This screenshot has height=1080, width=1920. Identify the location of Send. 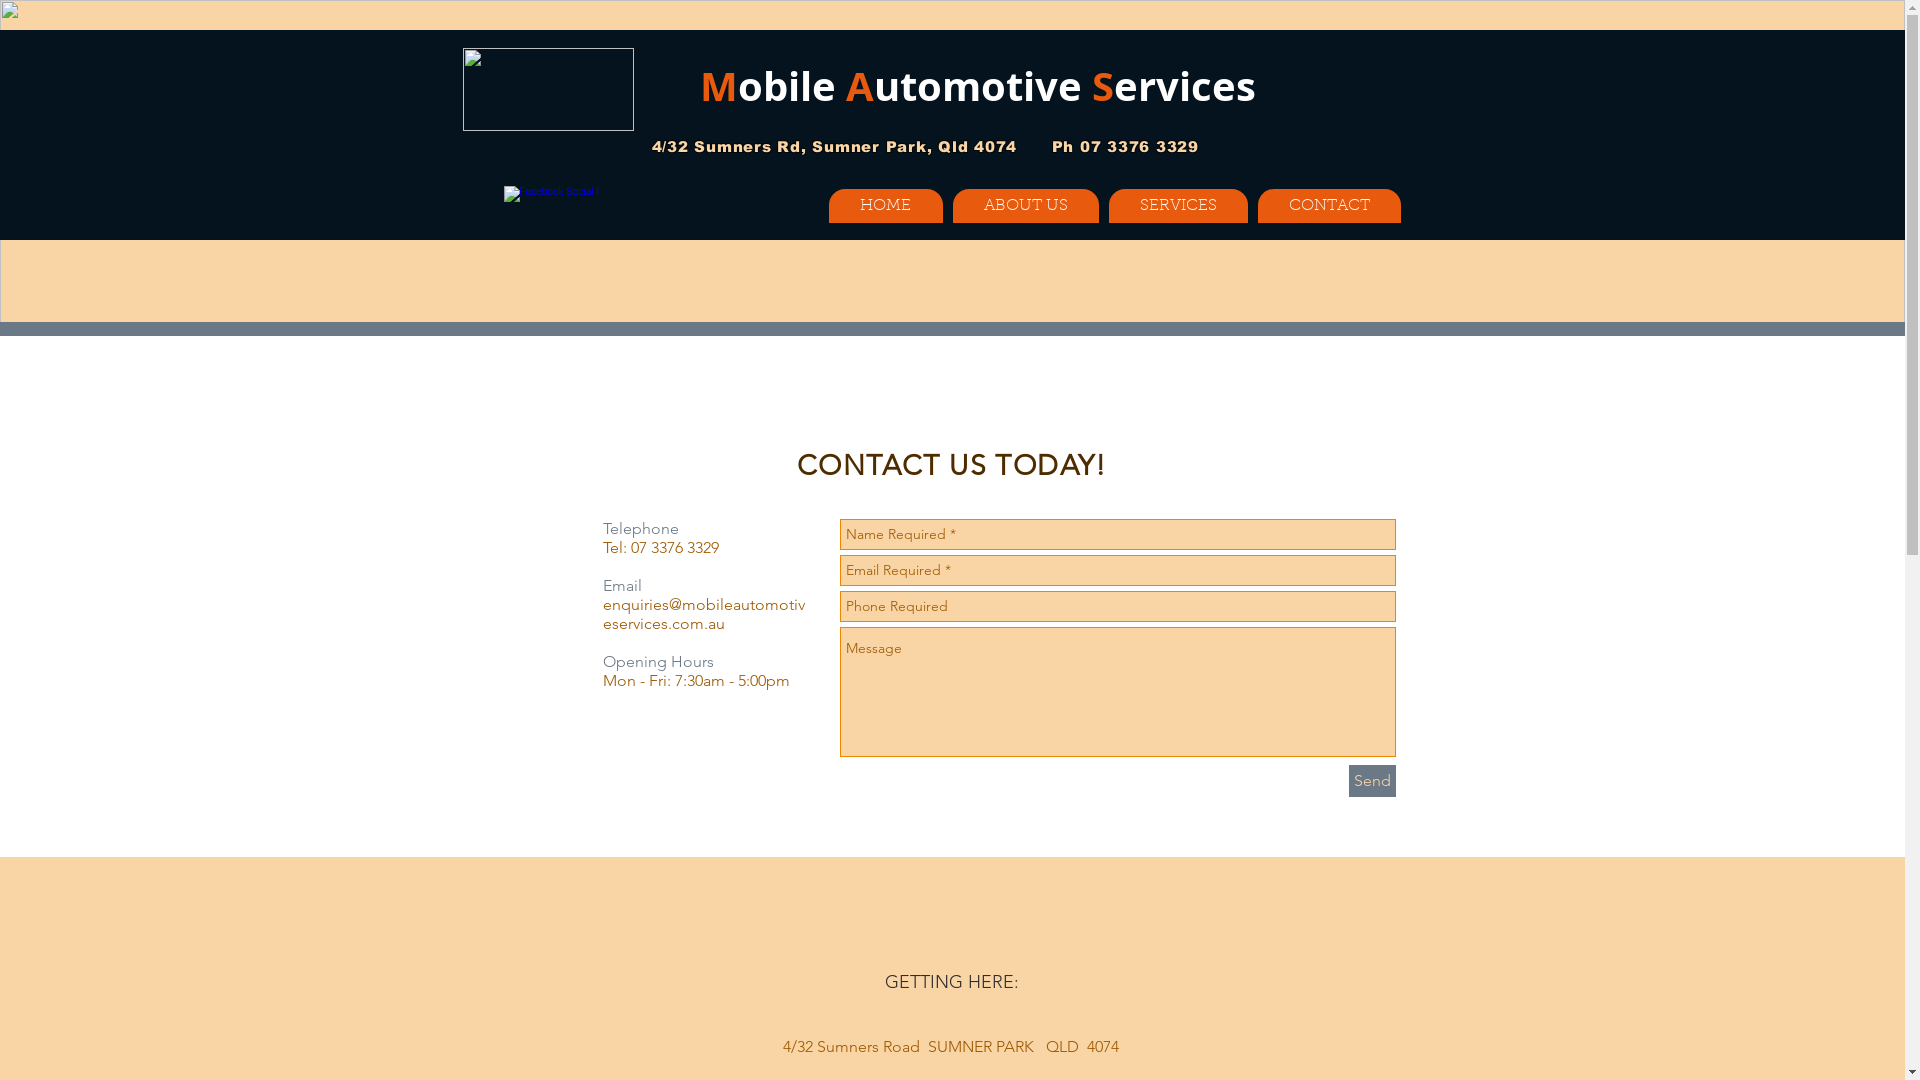
(1372, 781).